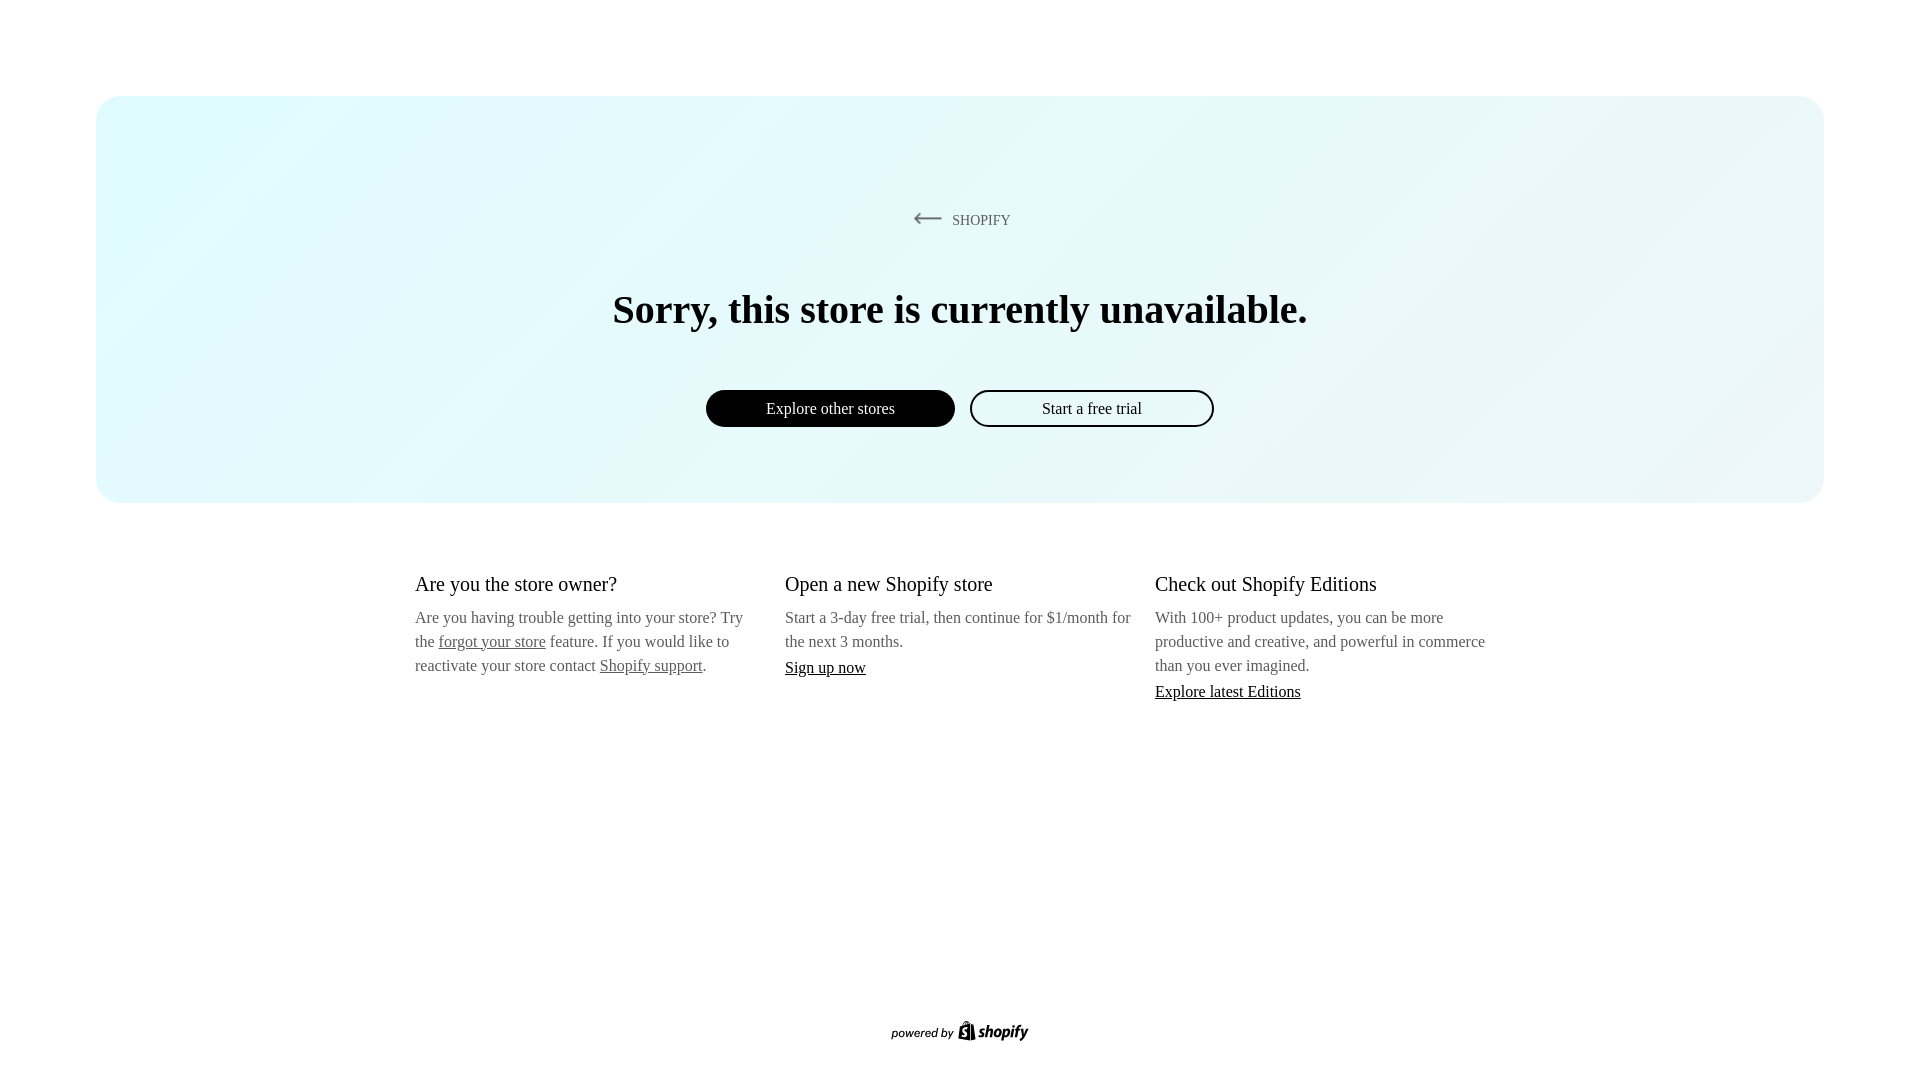  What do you see at coordinates (825, 667) in the screenshot?
I see `Sign up now` at bounding box center [825, 667].